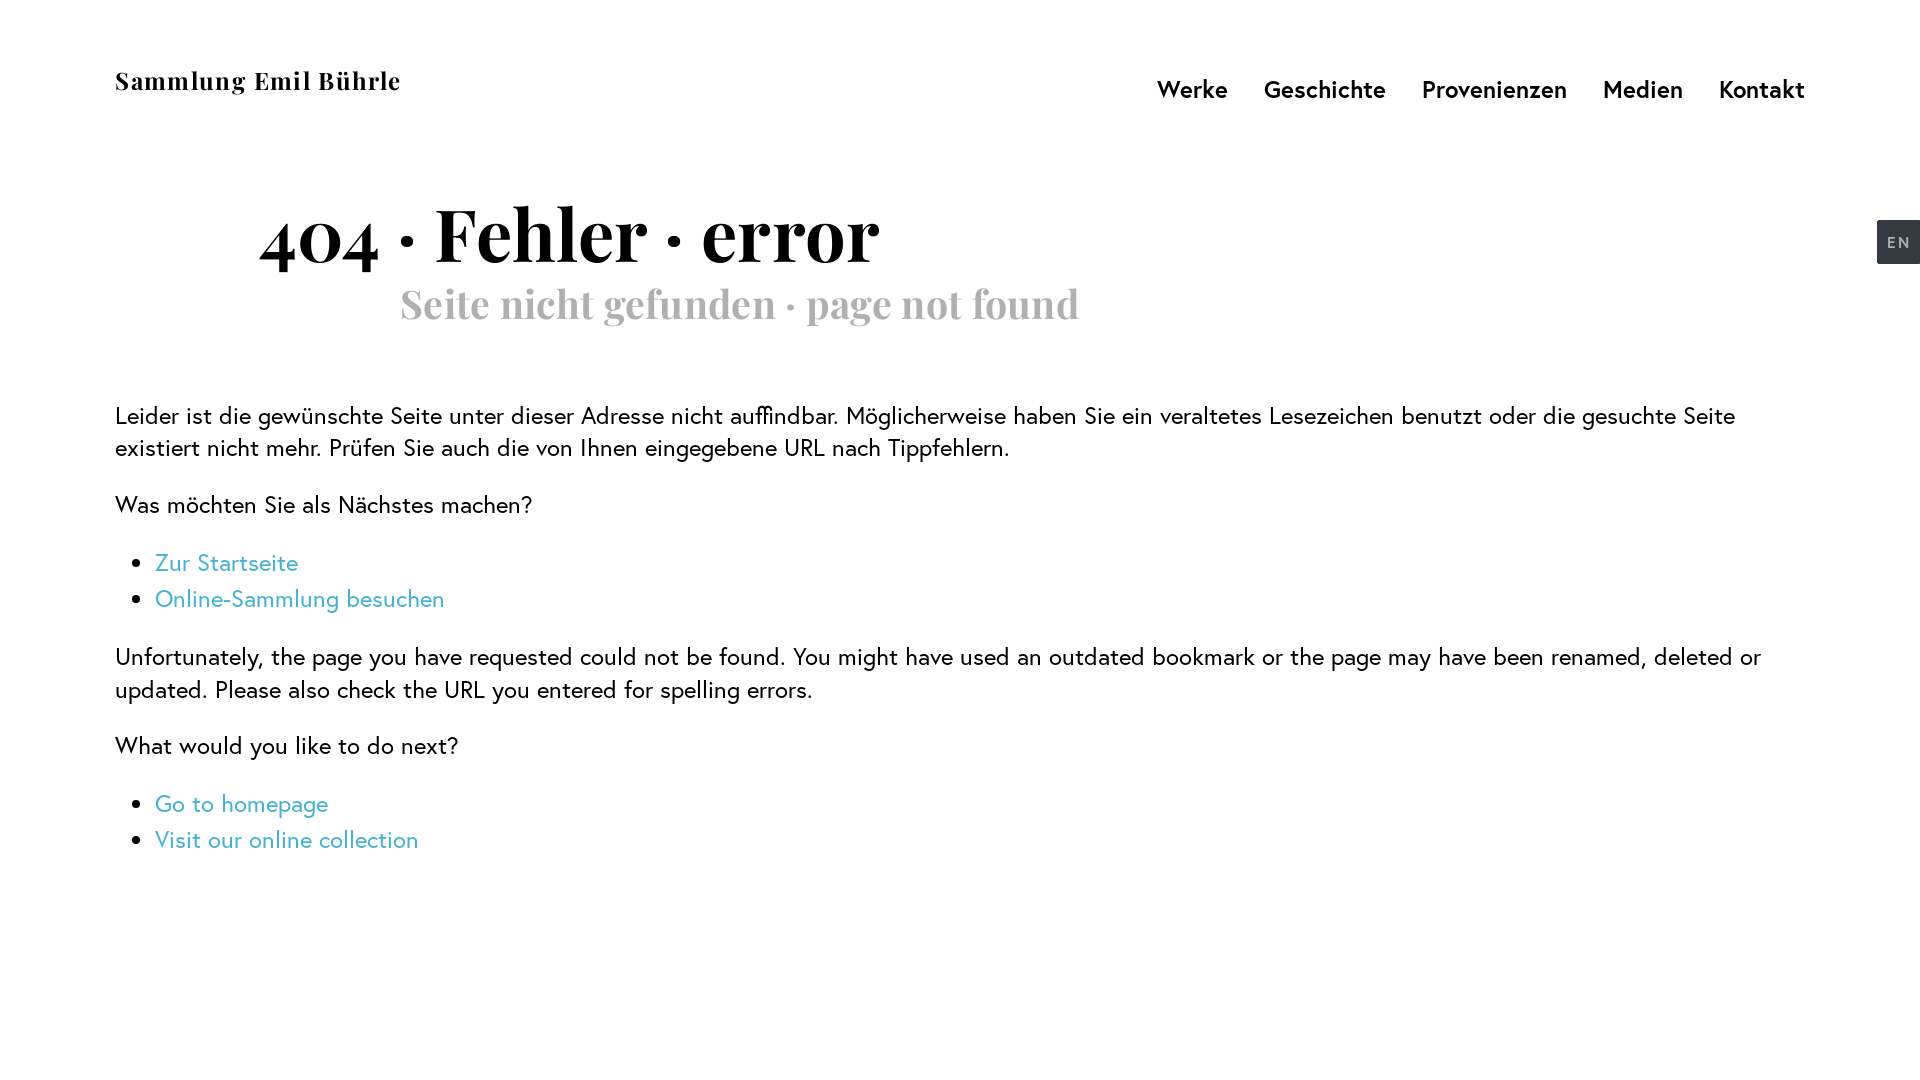 The width and height of the screenshot is (1920, 1080). What do you see at coordinates (1325, 89) in the screenshot?
I see `Geschichte` at bounding box center [1325, 89].